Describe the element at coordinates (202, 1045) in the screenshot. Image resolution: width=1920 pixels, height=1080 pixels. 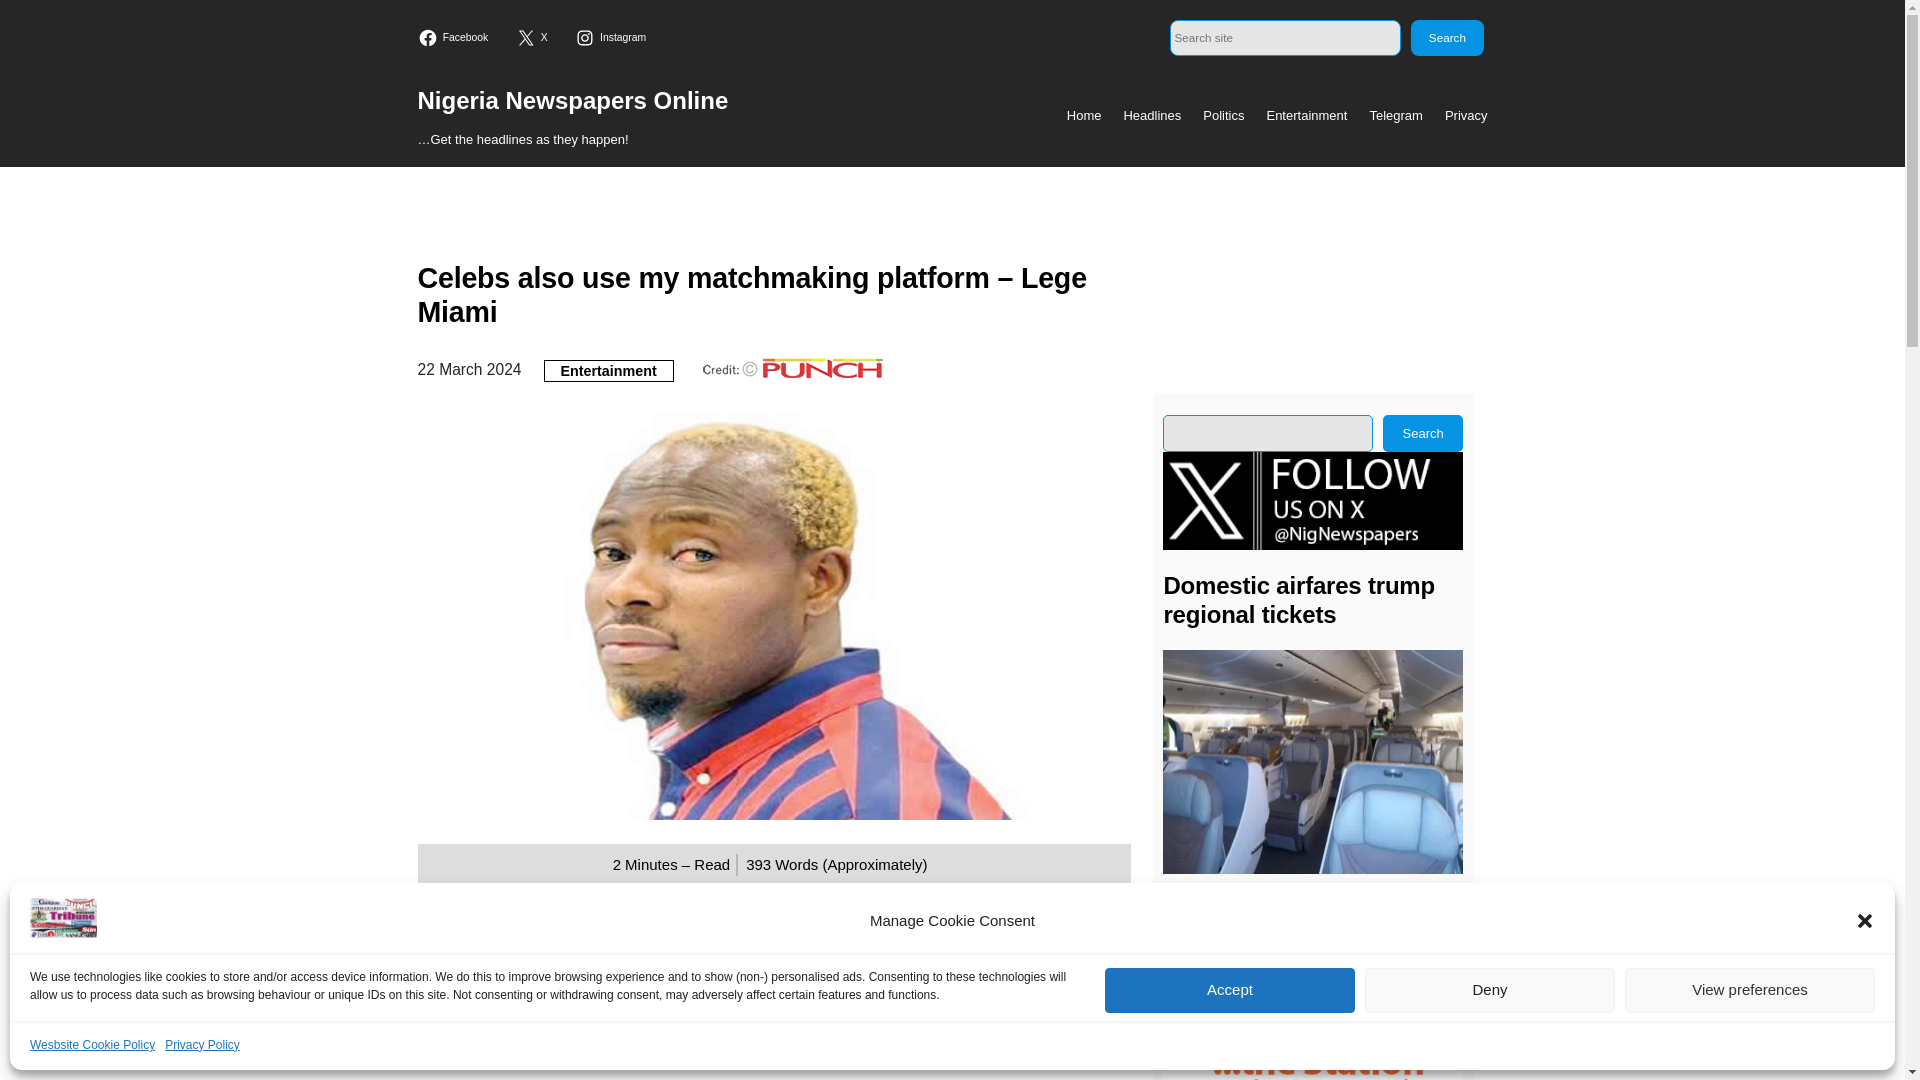
I see `Privacy Policy` at that location.